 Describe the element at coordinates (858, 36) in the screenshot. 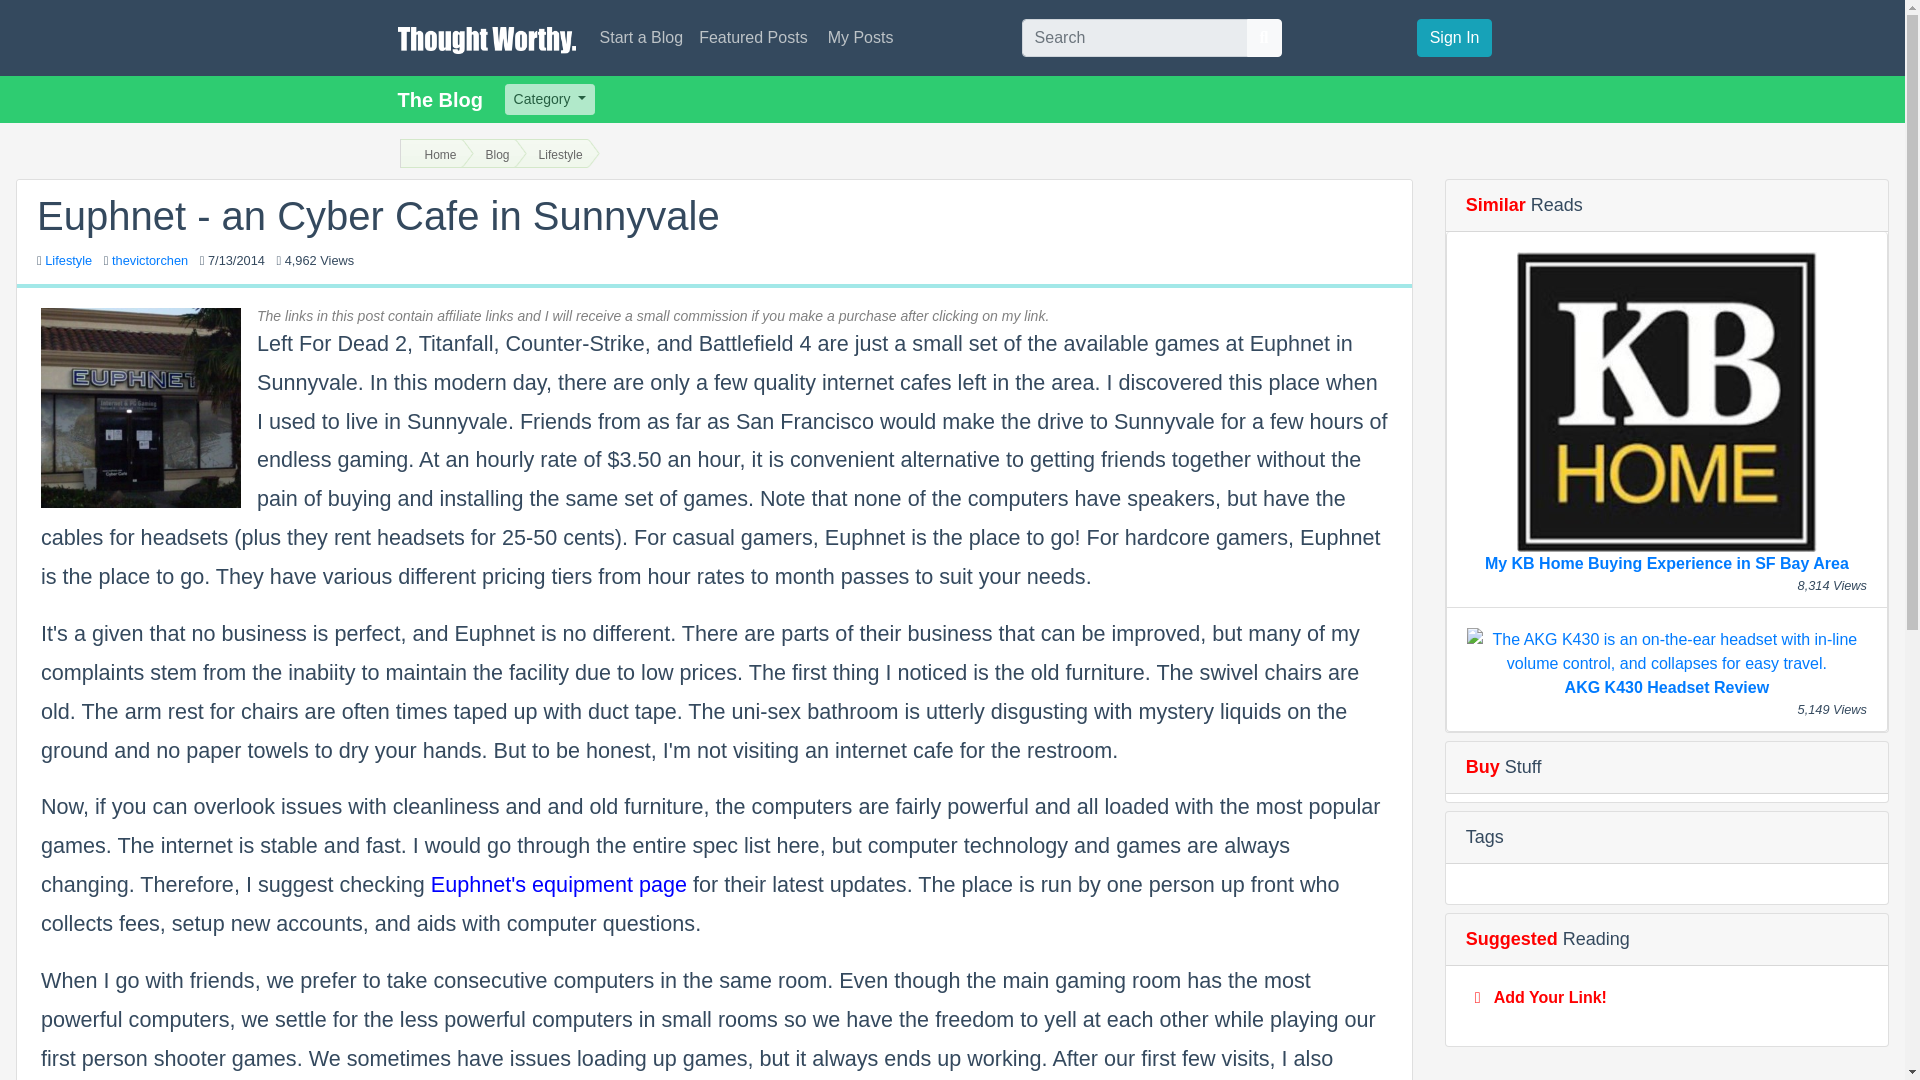

I see `My Posts` at that location.